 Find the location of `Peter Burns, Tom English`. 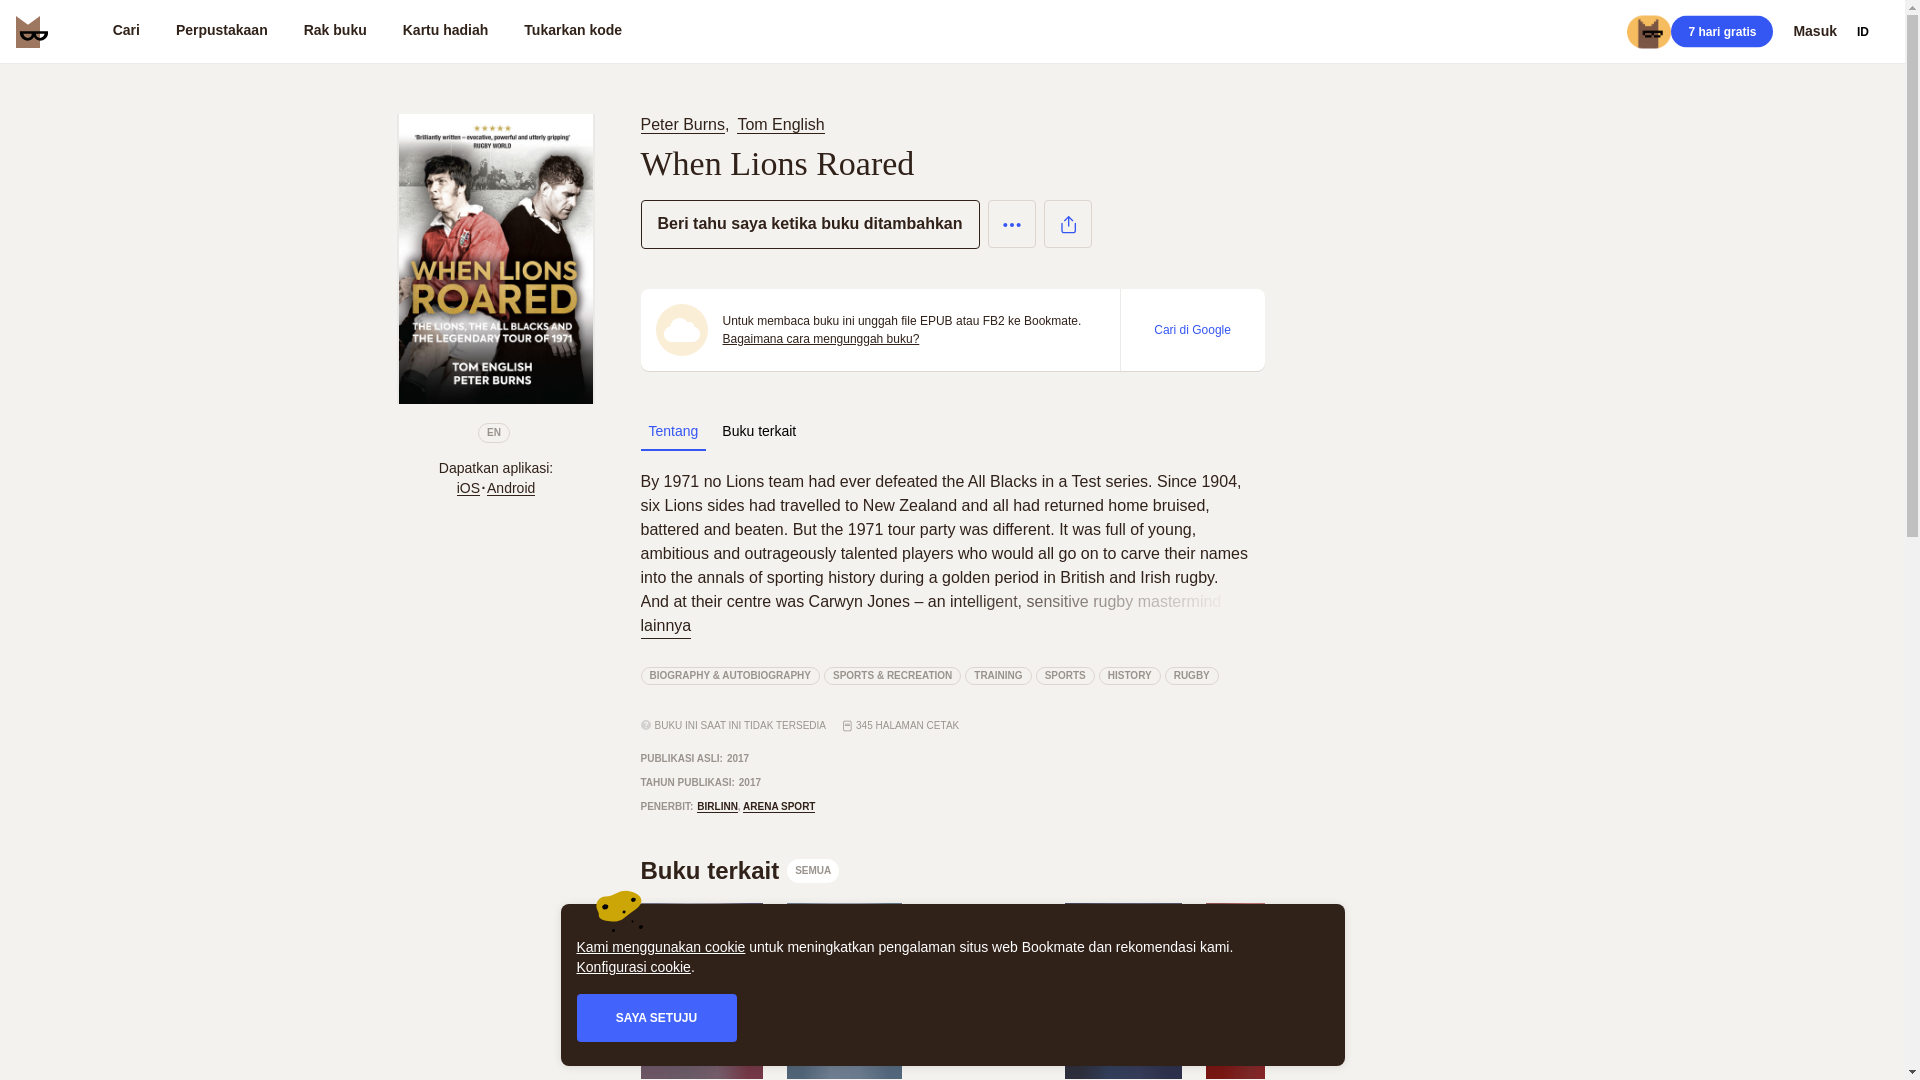

Peter Burns, Tom English is located at coordinates (716, 807).